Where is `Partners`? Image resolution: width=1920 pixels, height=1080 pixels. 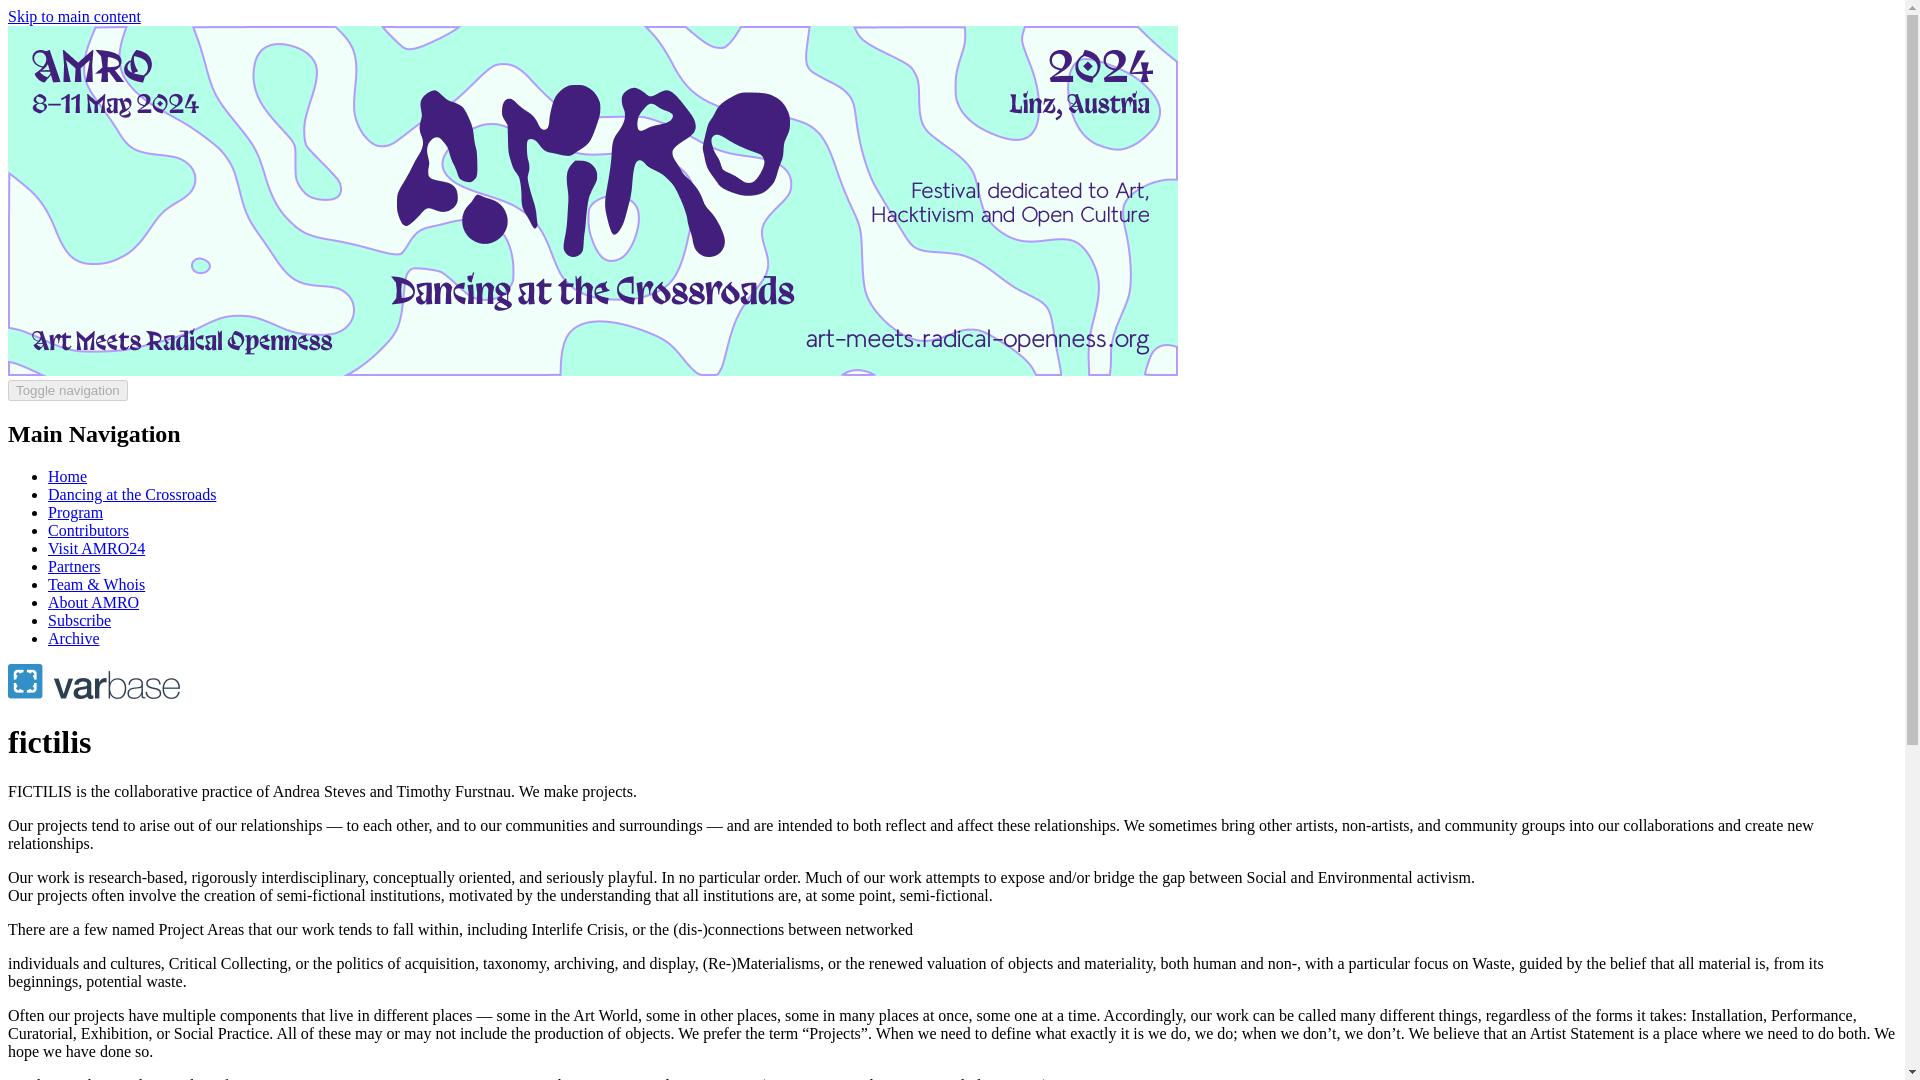
Partners is located at coordinates (74, 566).